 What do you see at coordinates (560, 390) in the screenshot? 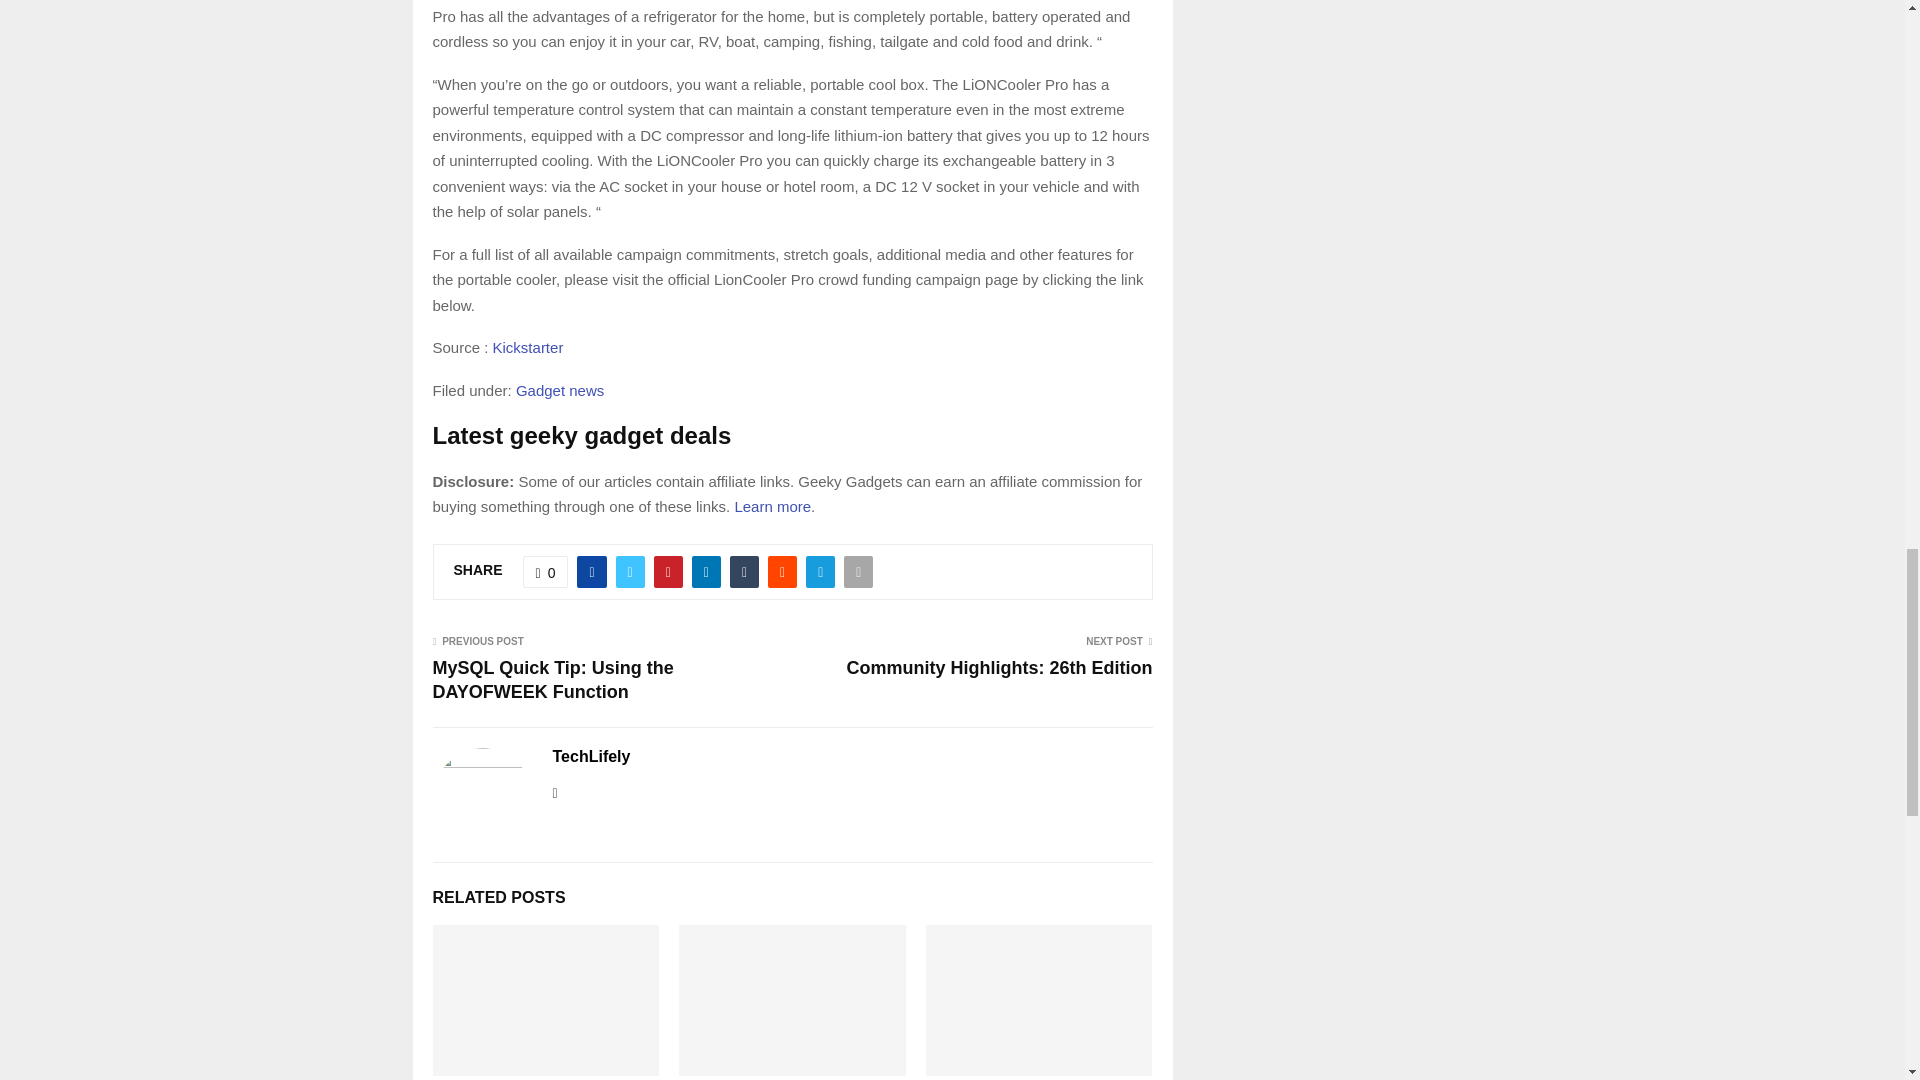
I see `Gadget news` at bounding box center [560, 390].